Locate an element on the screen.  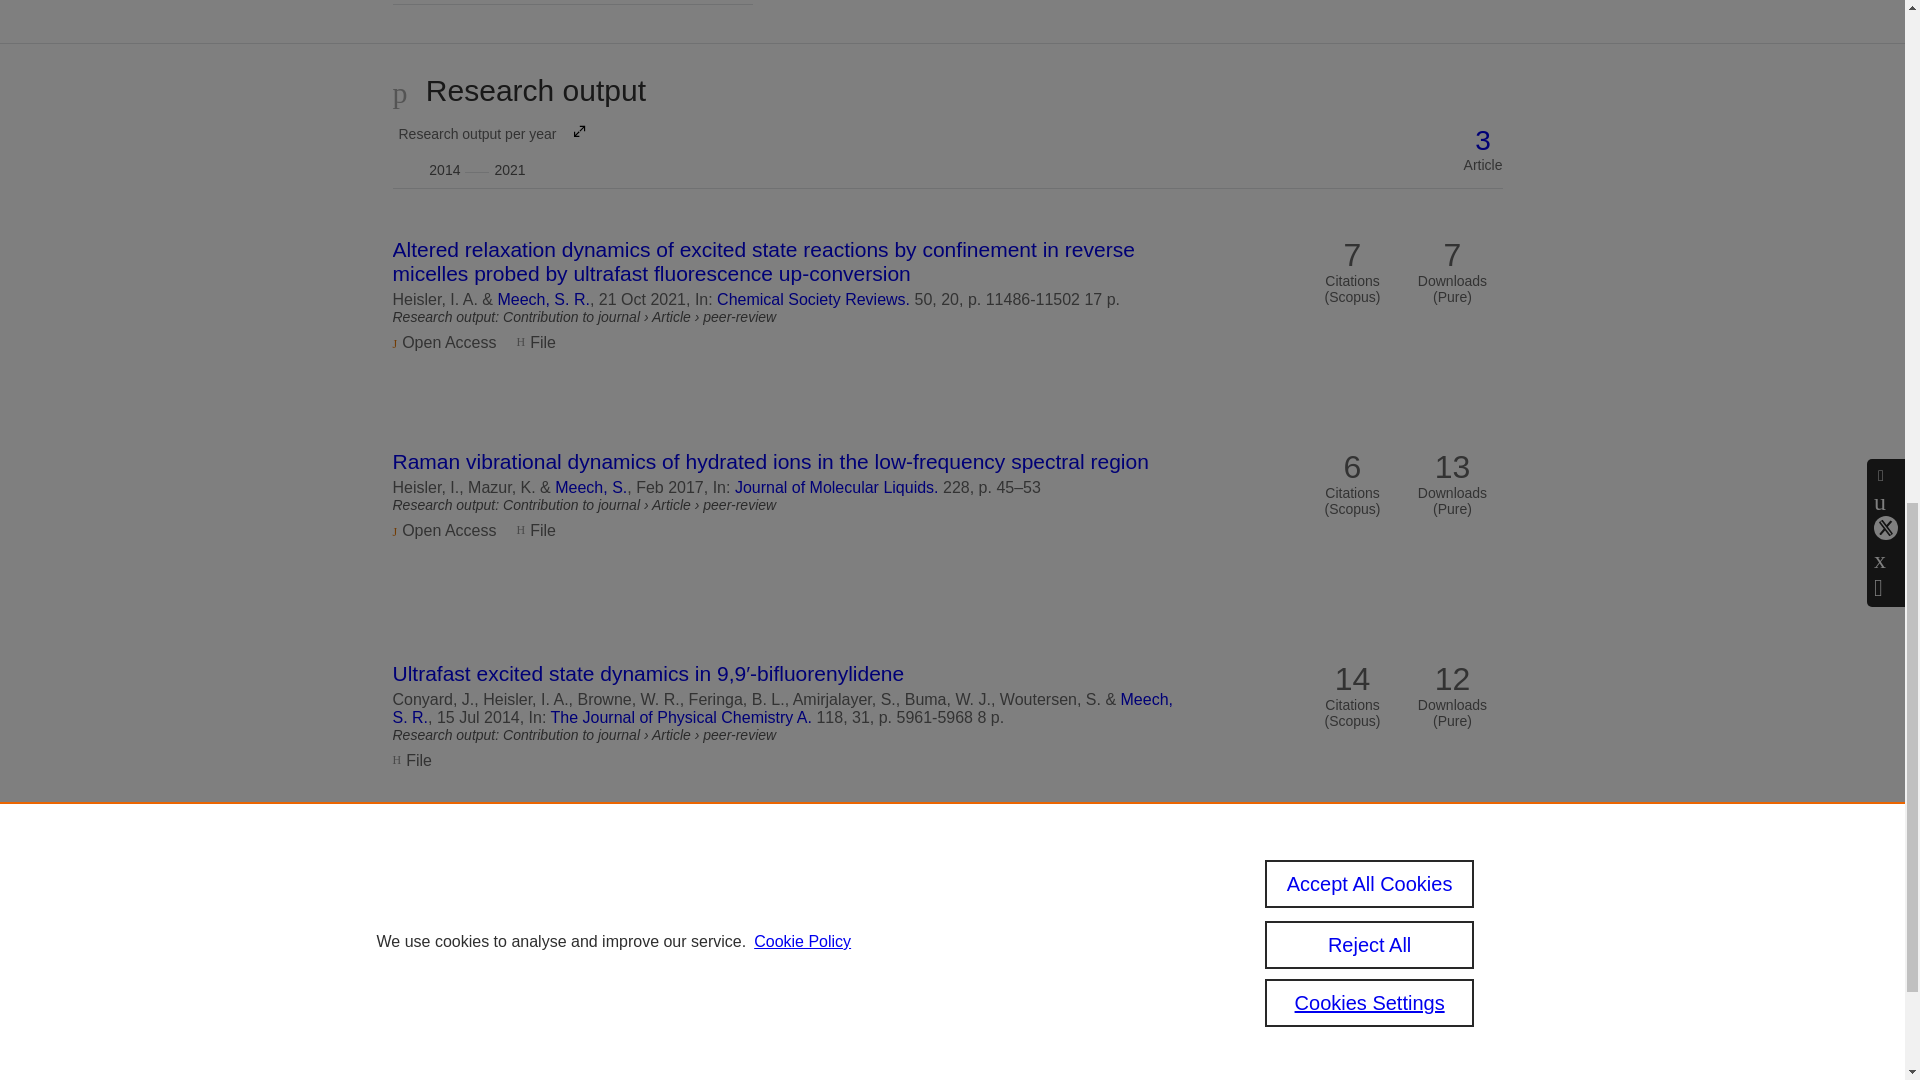
Chemical Society Reviews. is located at coordinates (813, 298).